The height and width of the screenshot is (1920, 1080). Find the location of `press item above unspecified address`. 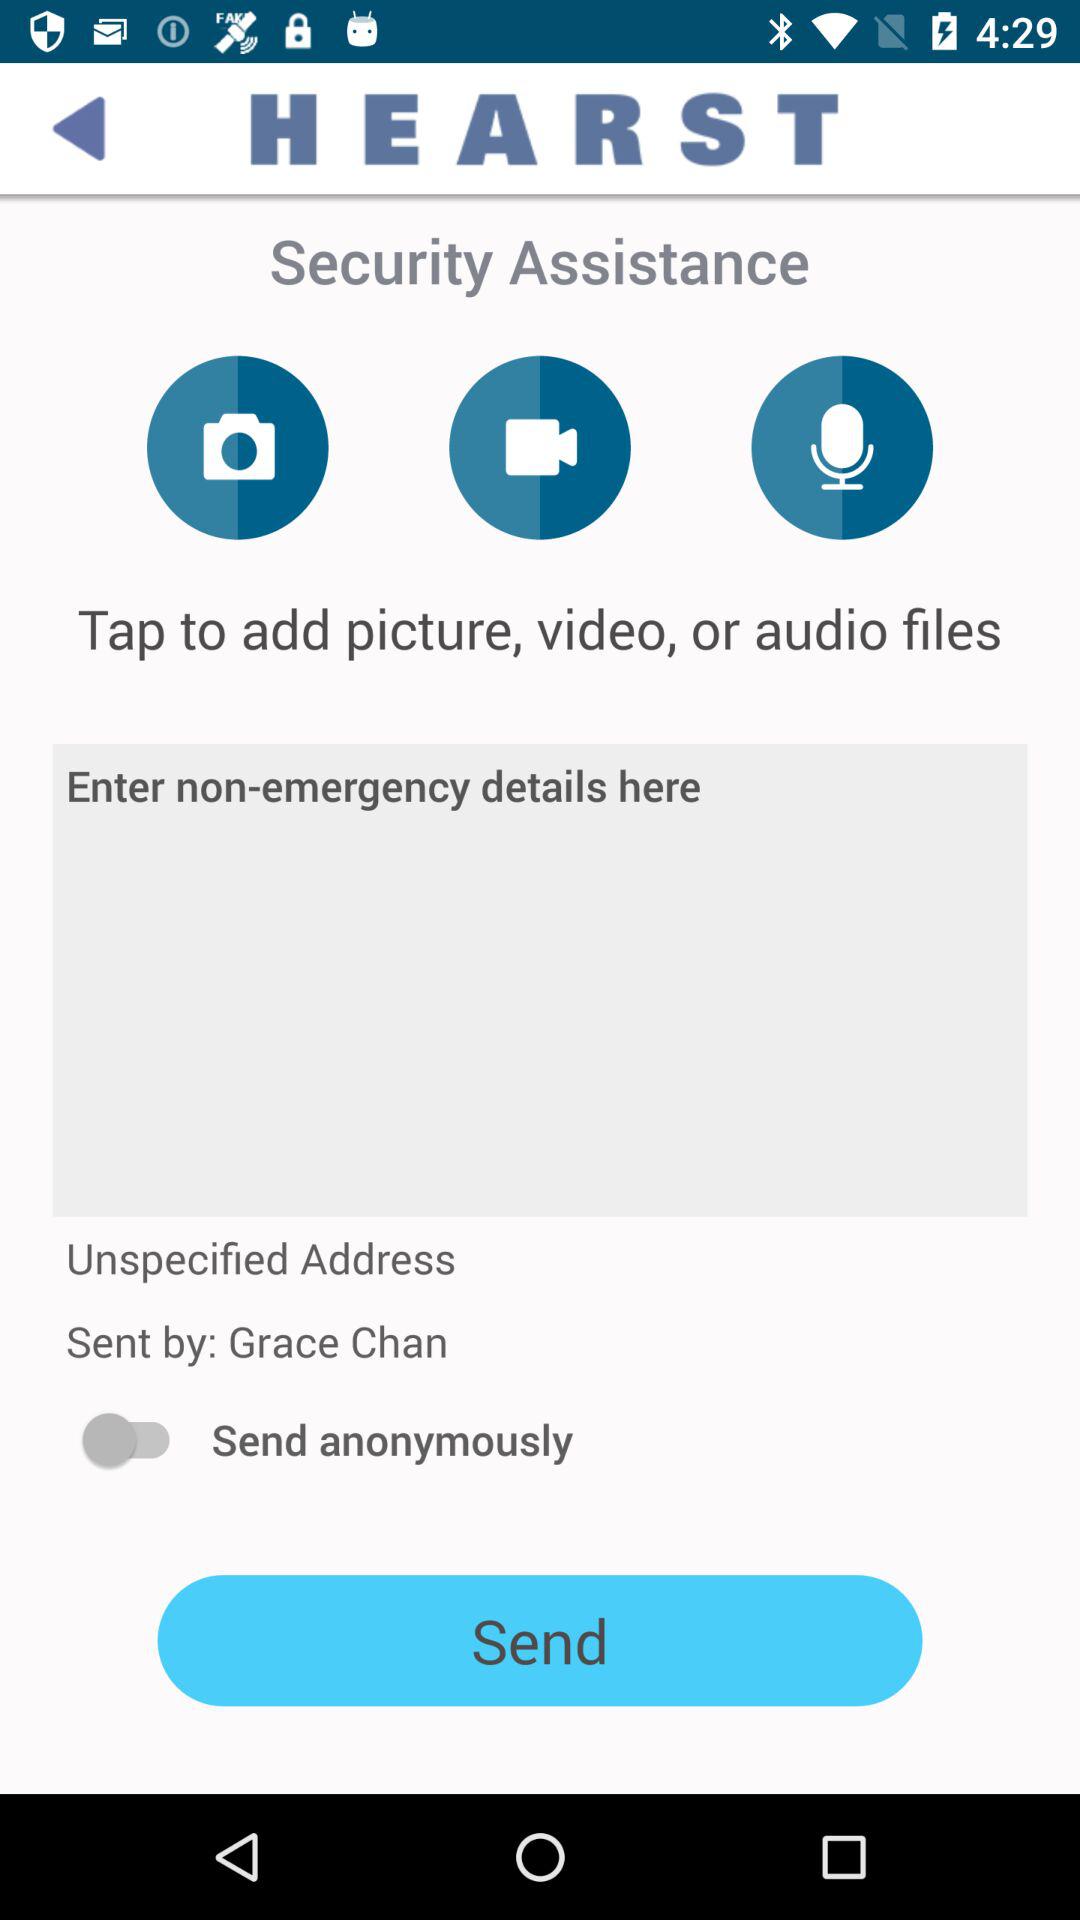

press item above unspecified address is located at coordinates (540, 980).